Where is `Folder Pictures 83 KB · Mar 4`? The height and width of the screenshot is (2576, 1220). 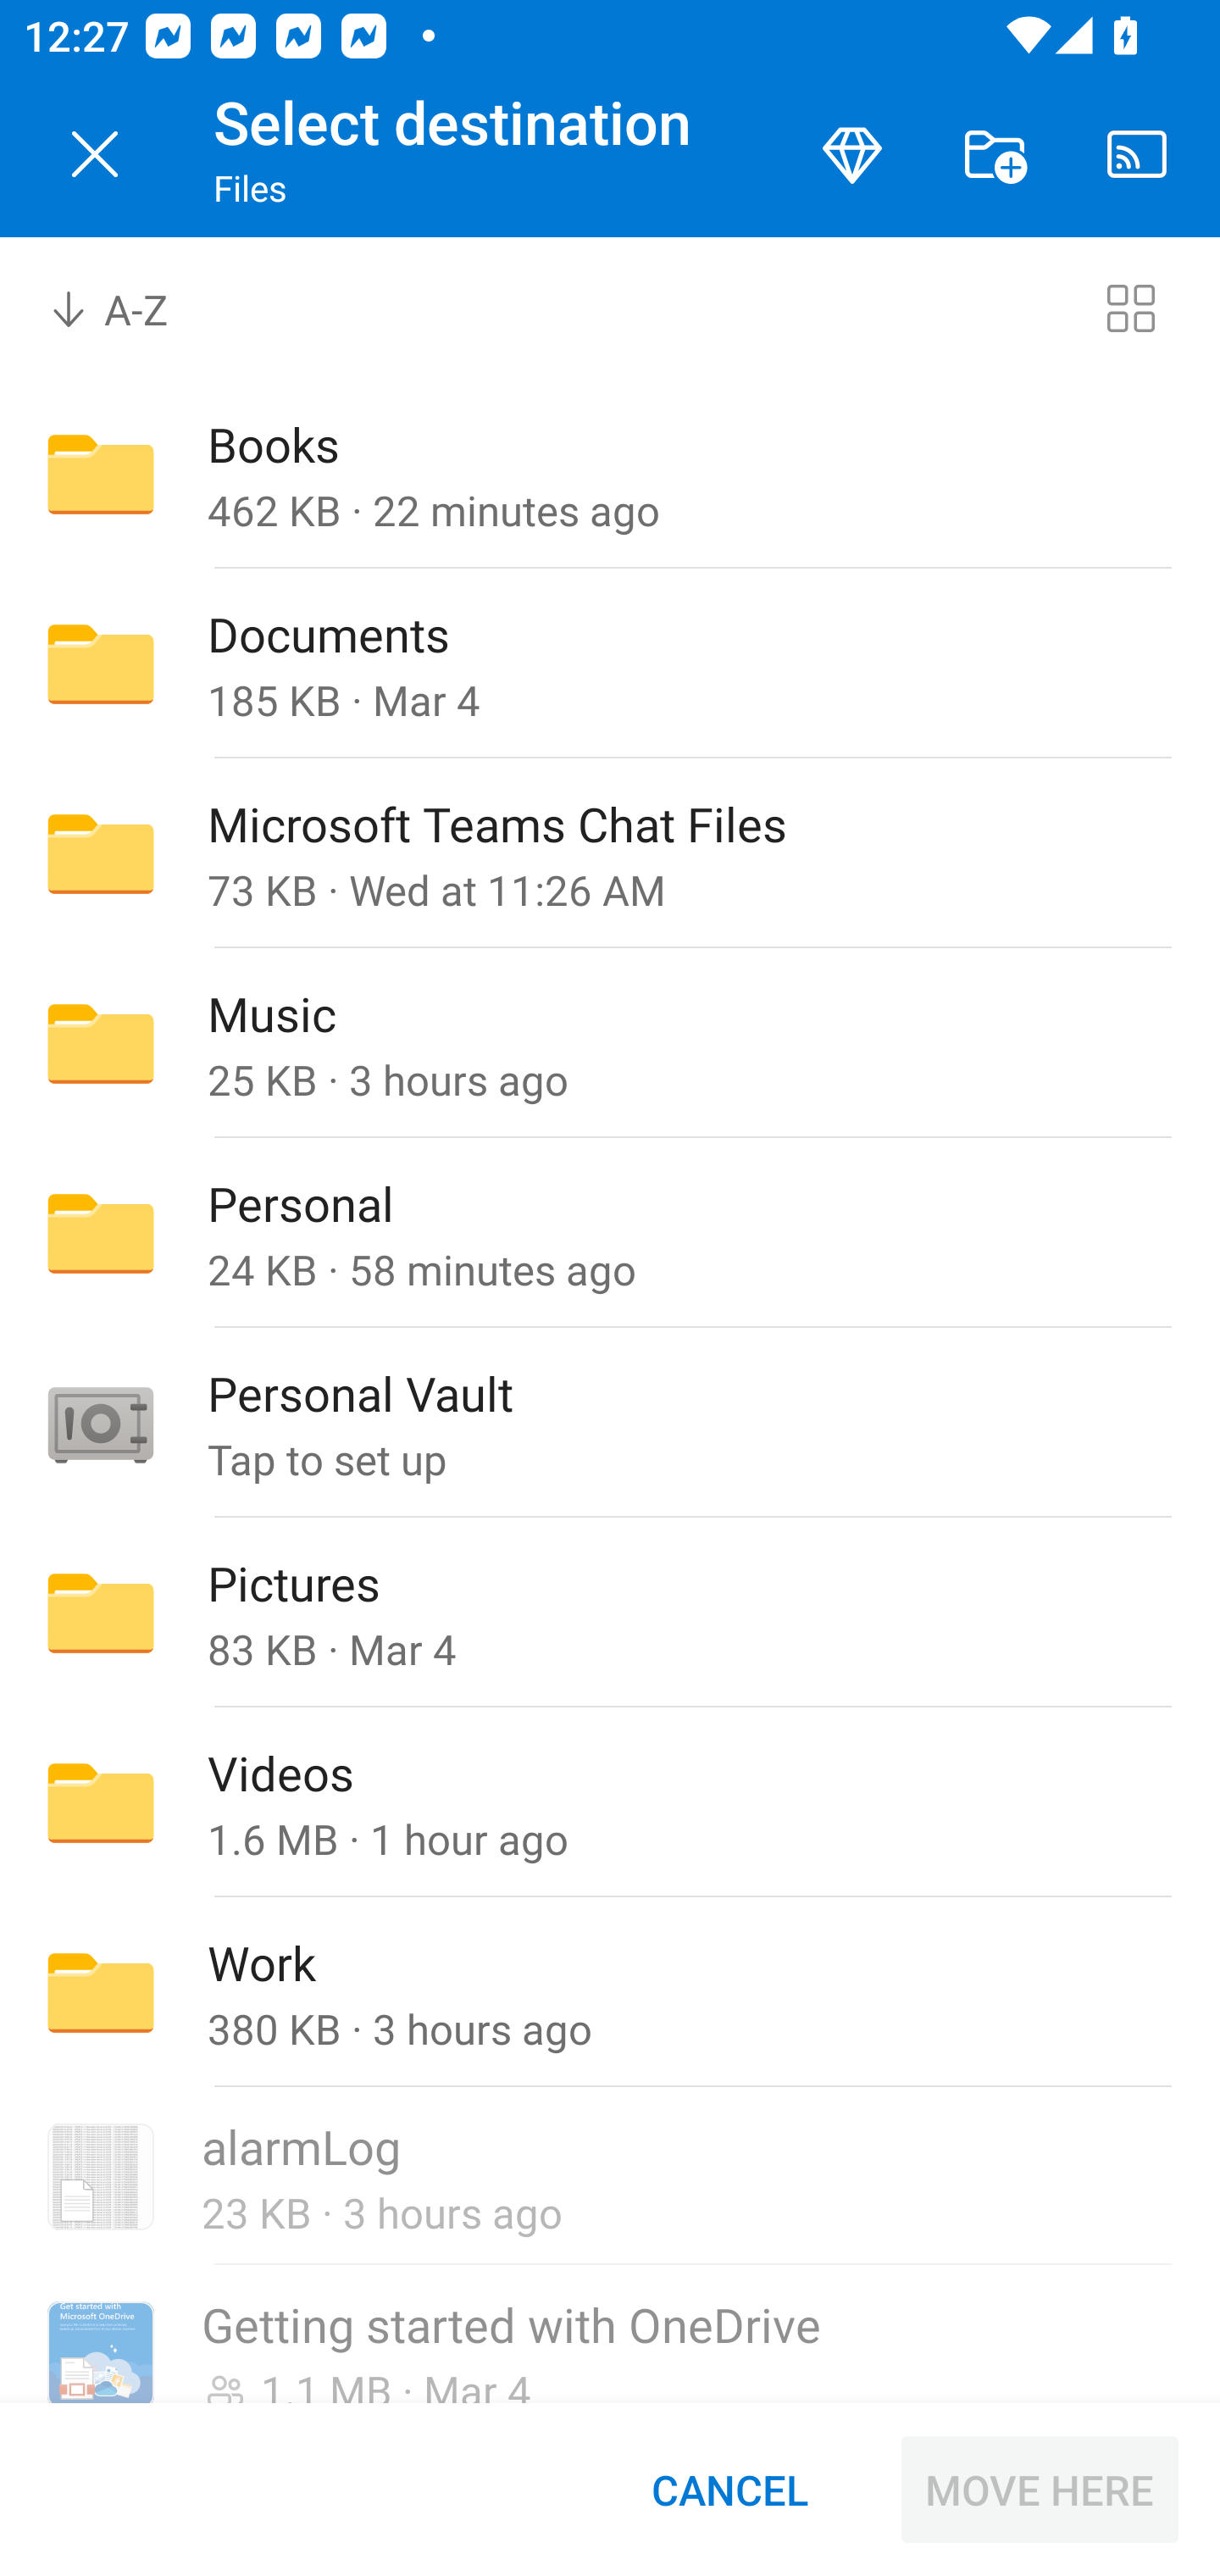
Folder Pictures 83 KB · Mar 4 is located at coordinates (610, 1612).